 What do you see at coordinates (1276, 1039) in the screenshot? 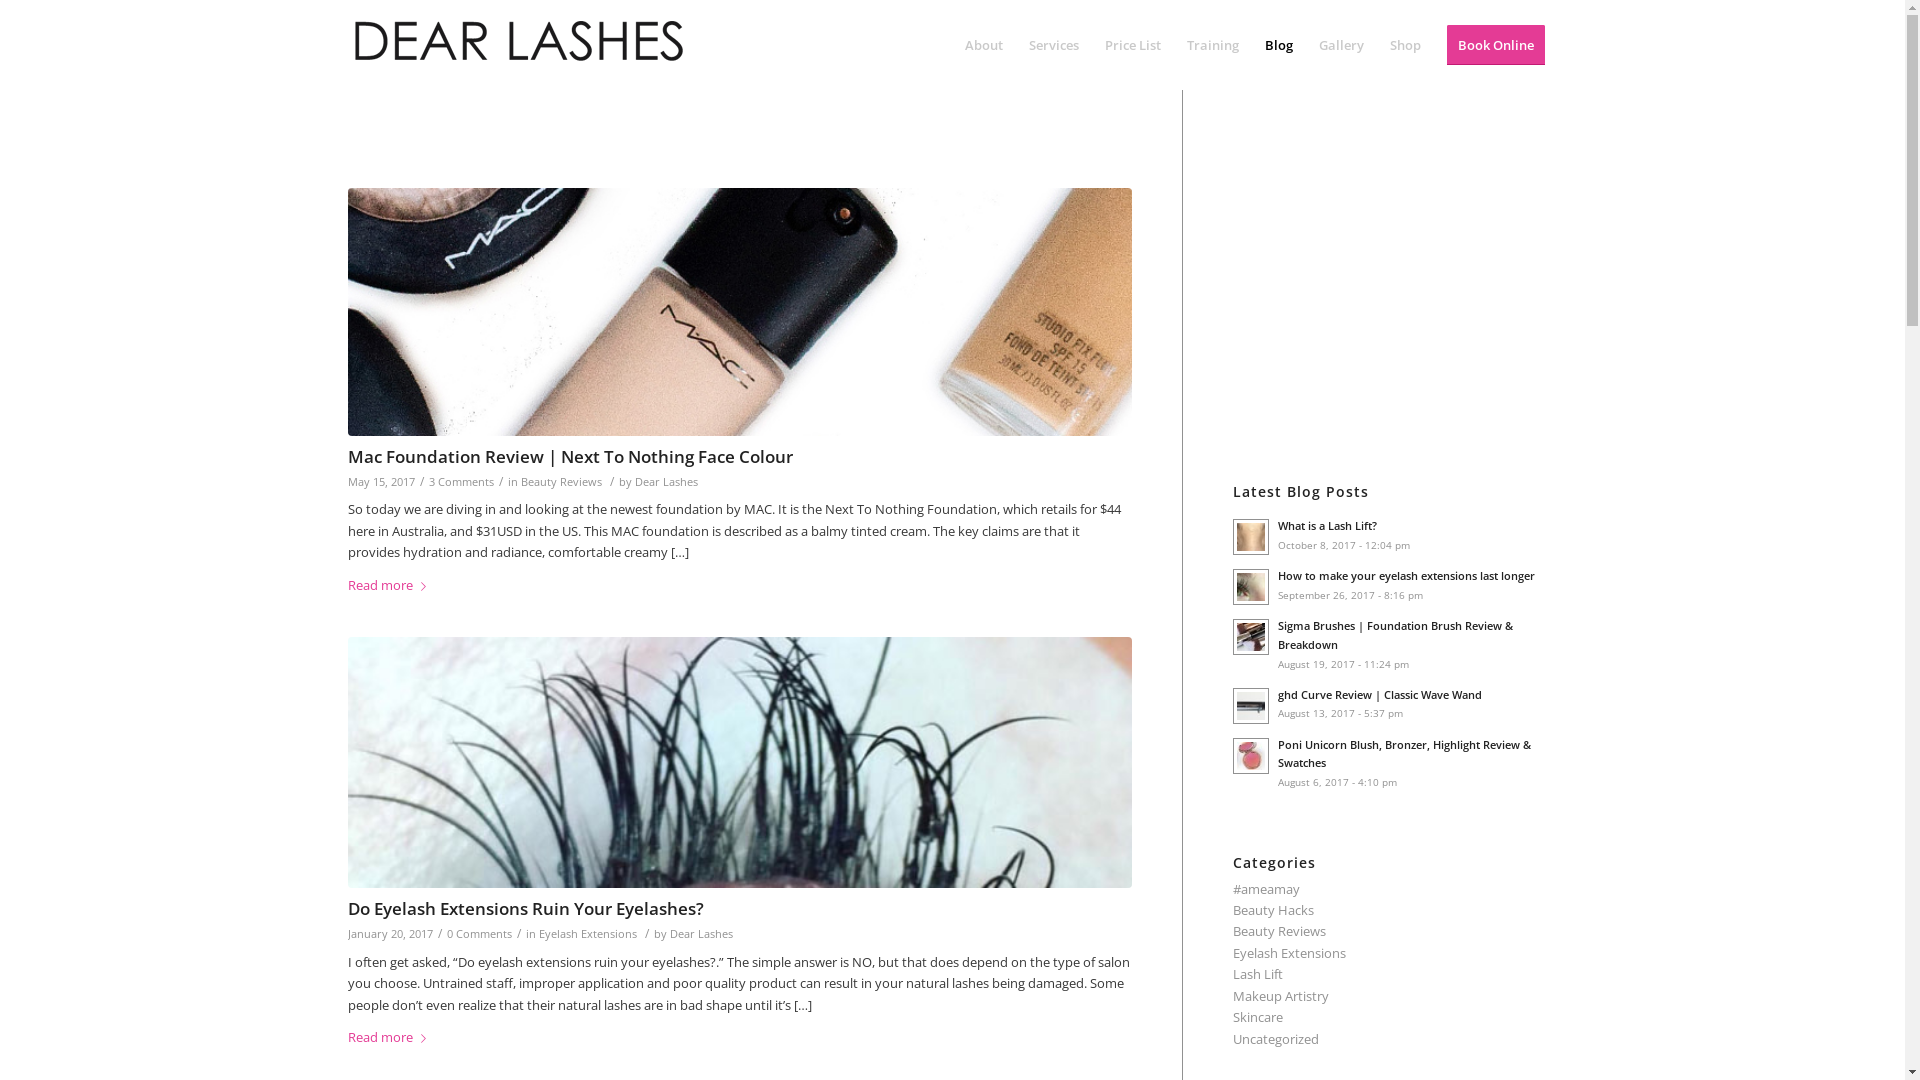
I see `Uncategorized` at bounding box center [1276, 1039].